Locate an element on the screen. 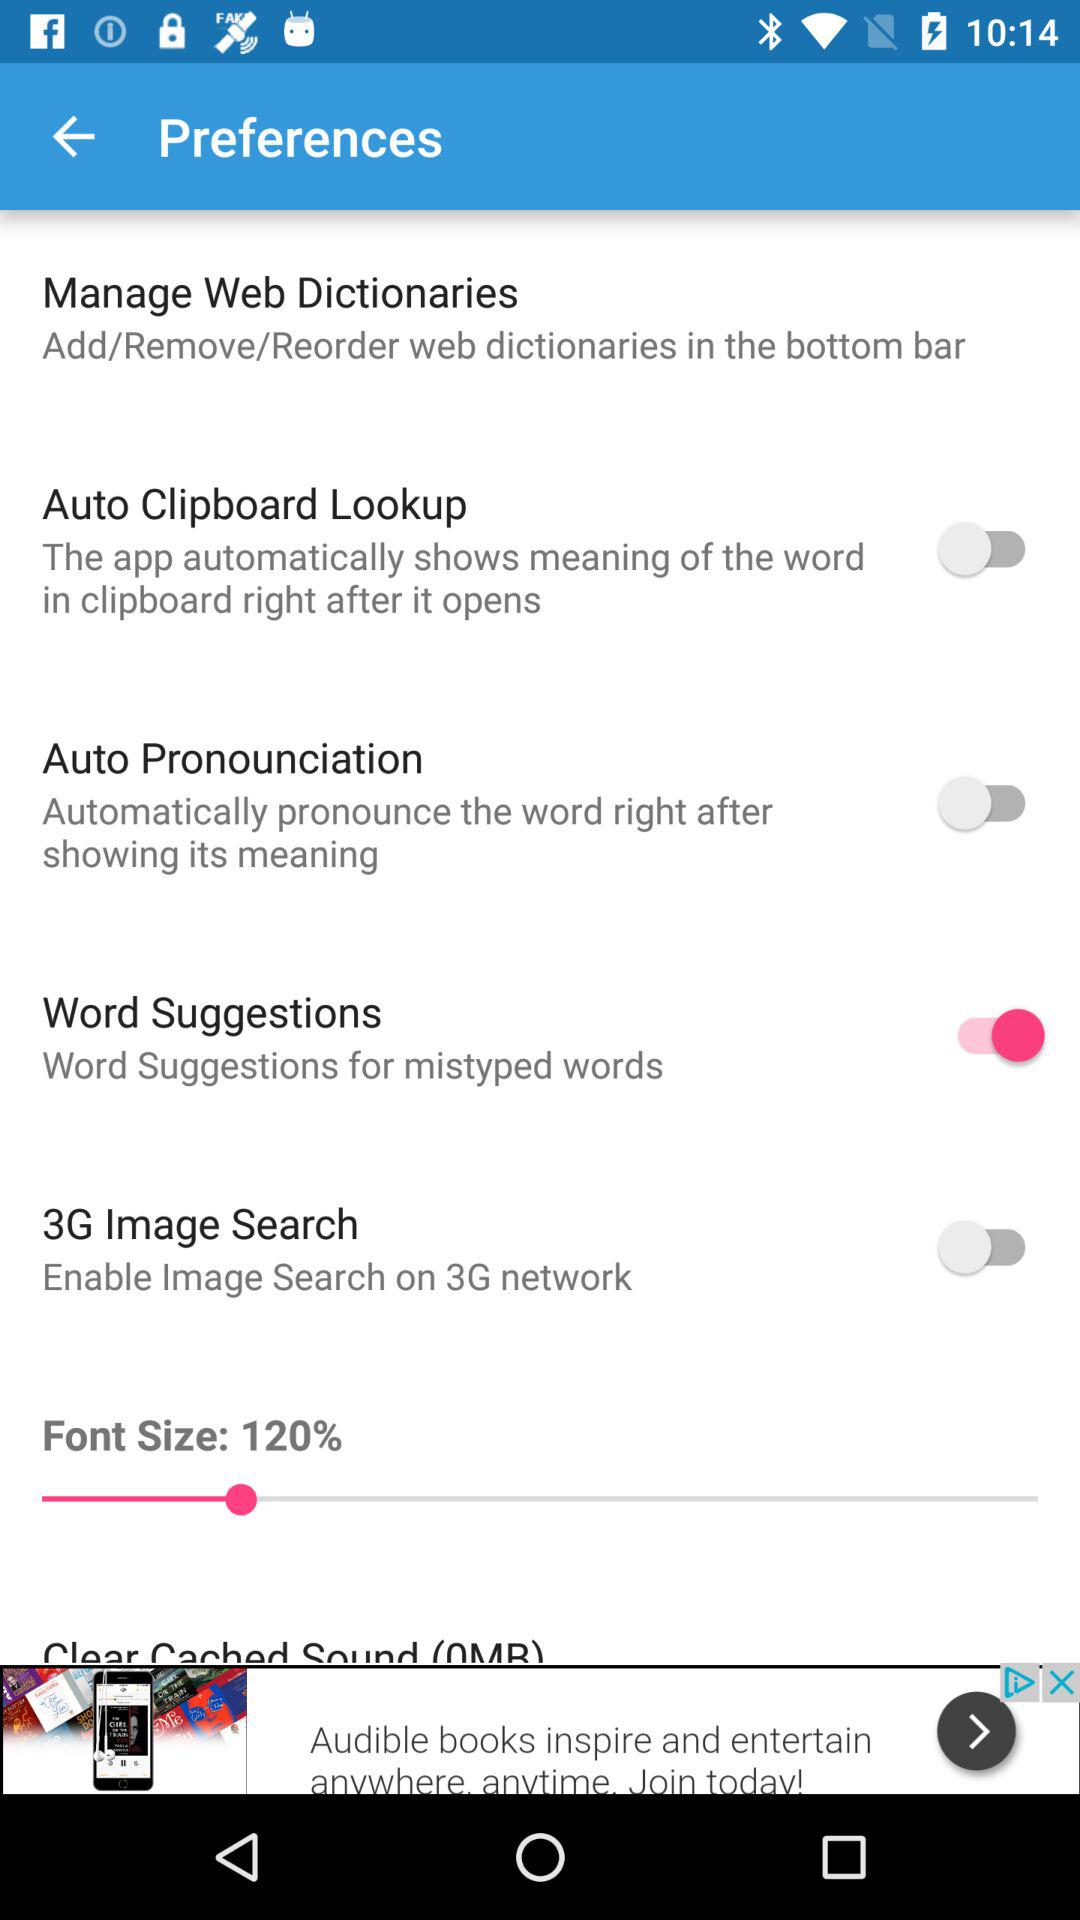  details about advertisement is located at coordinates (540, 1728).